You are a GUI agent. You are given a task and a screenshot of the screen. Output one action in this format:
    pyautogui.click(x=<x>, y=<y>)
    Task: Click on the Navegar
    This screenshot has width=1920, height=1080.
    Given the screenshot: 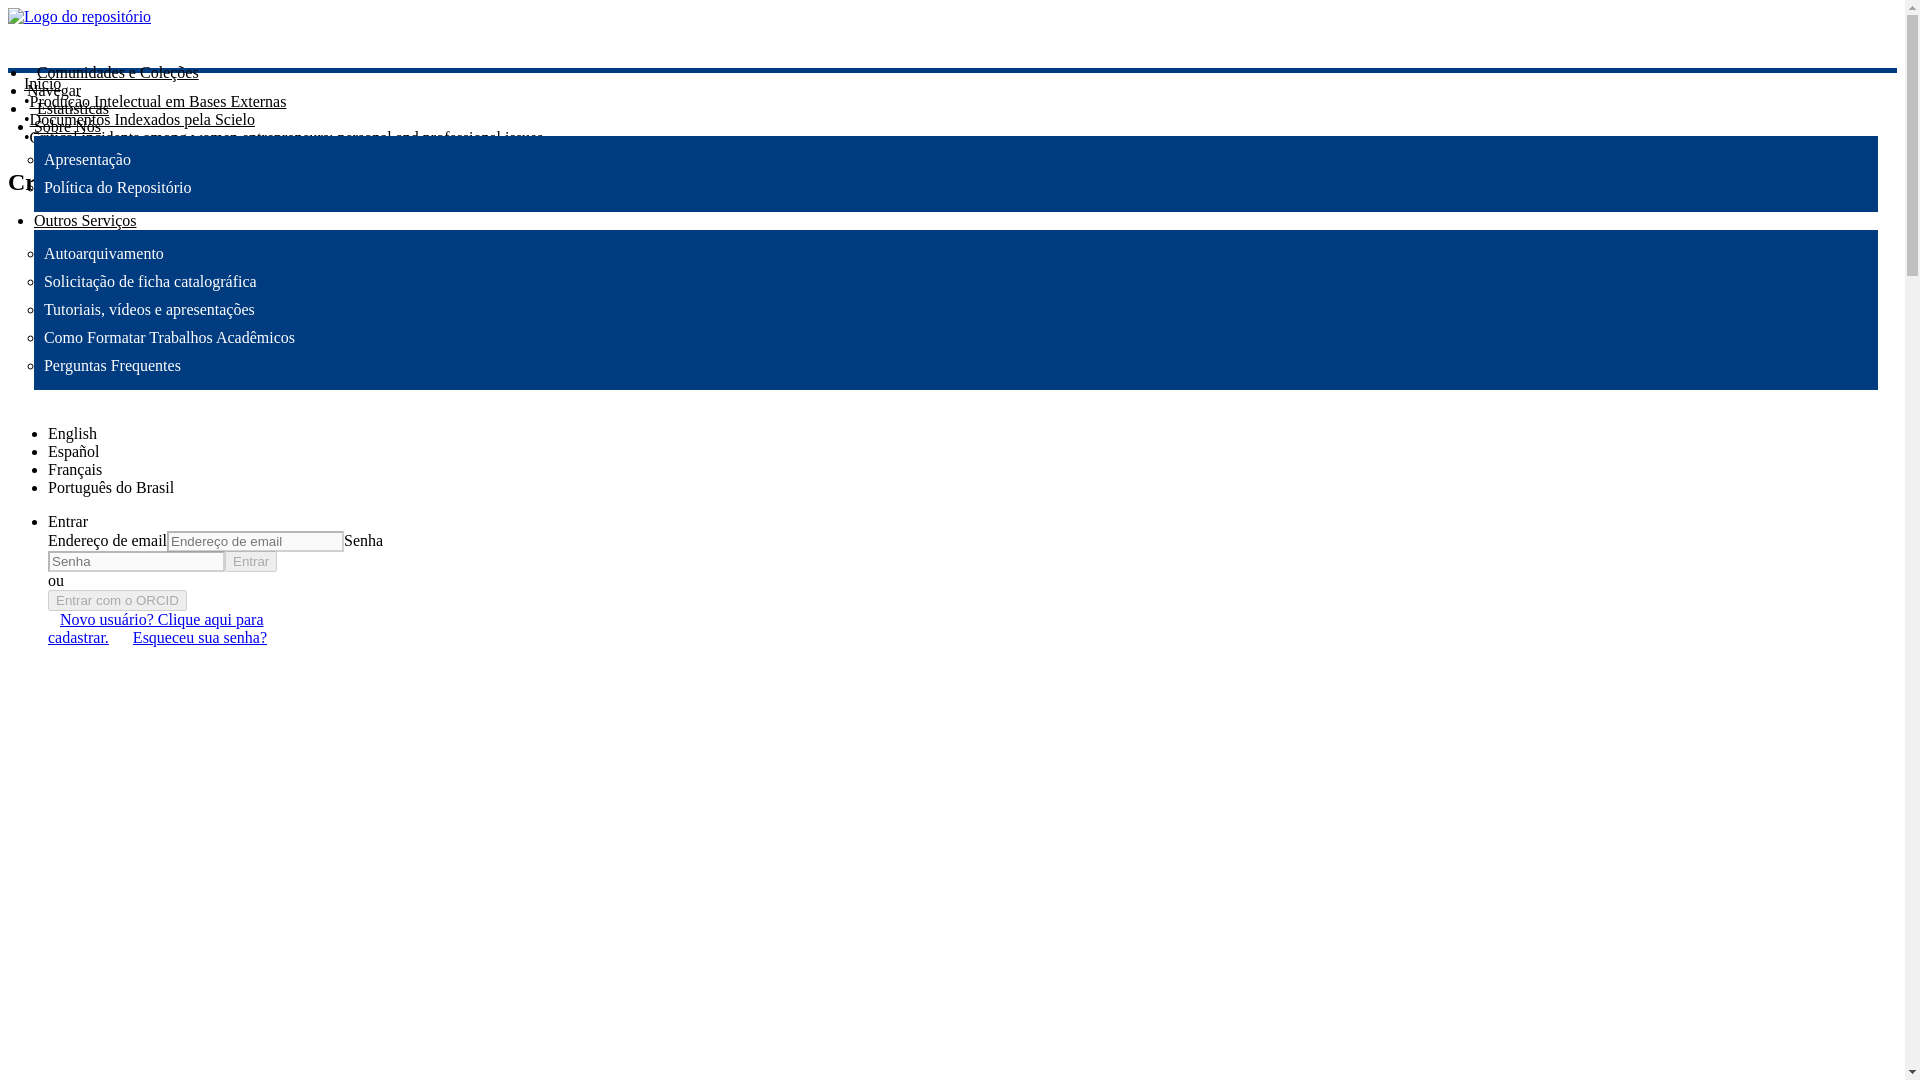 What is the action you would take?
    pyautogui.click(x=53, y=90)
    